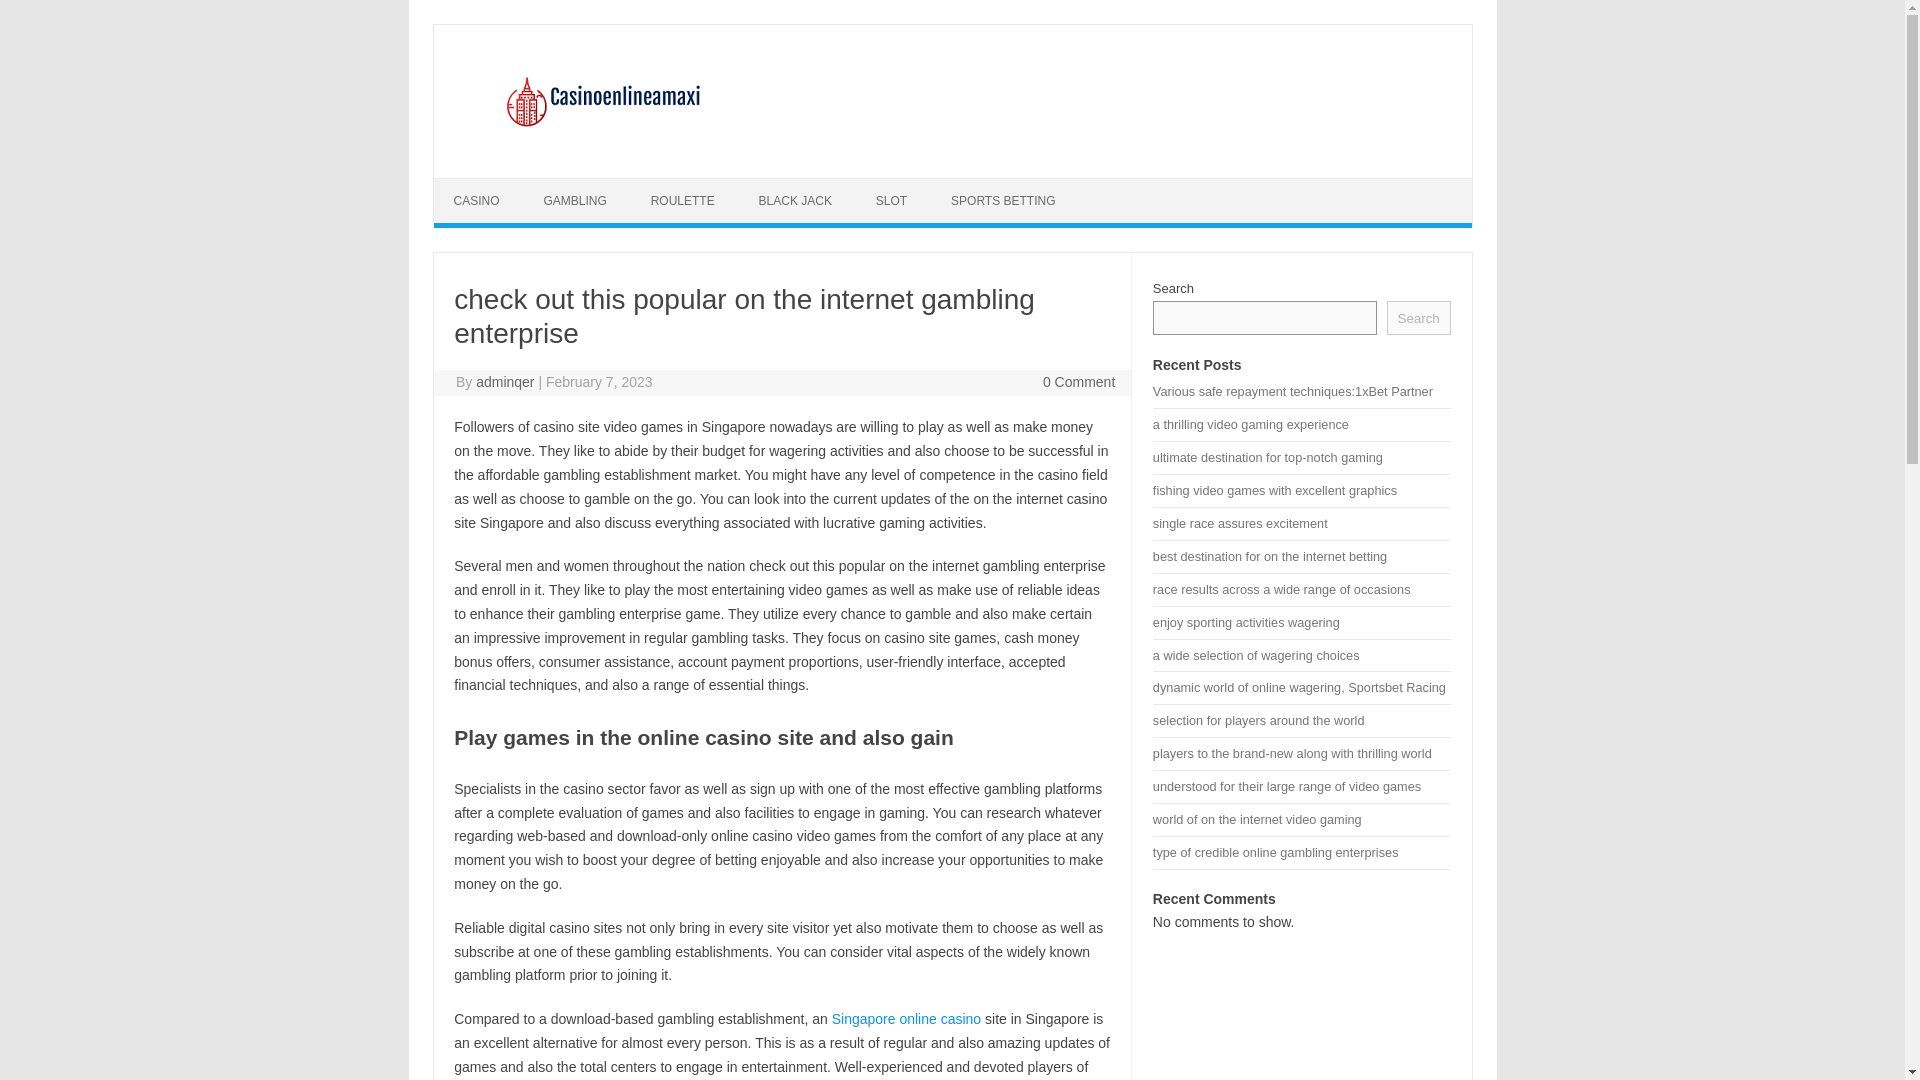  I want to click on enjoy sporting activities wagering, so click(1246, 622).